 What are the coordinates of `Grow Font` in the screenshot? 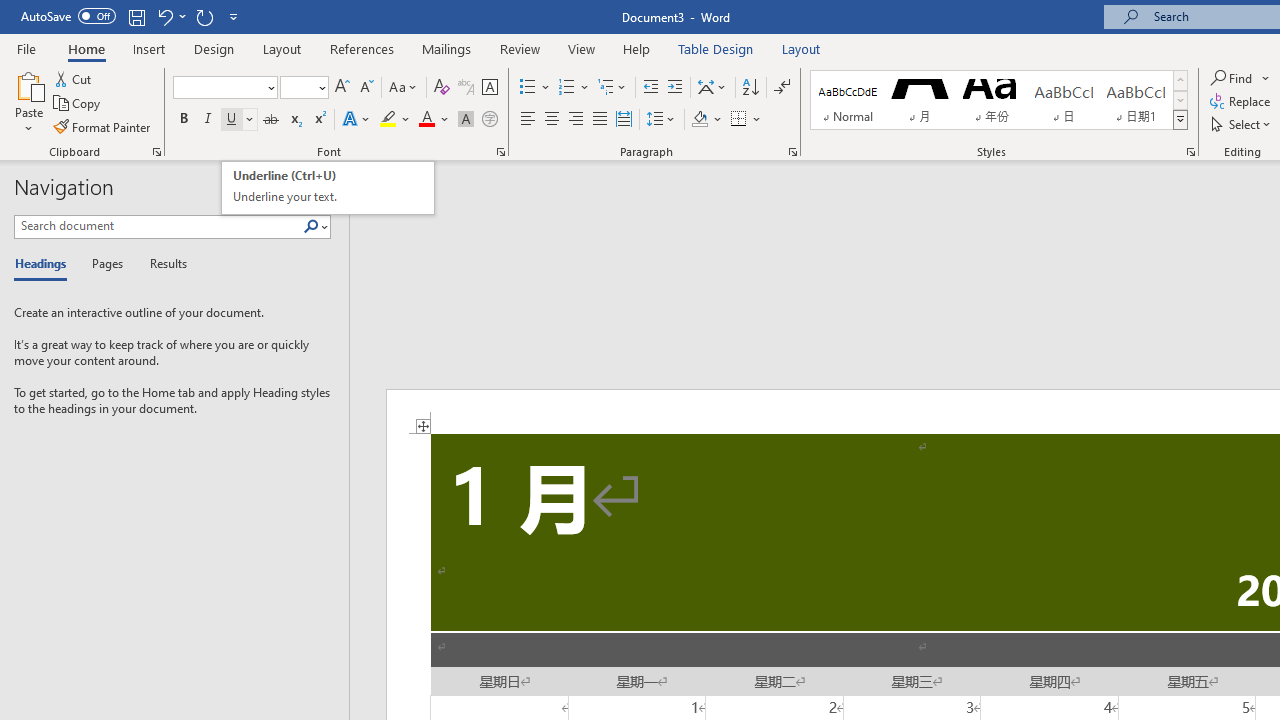 It's located at (342, 88).